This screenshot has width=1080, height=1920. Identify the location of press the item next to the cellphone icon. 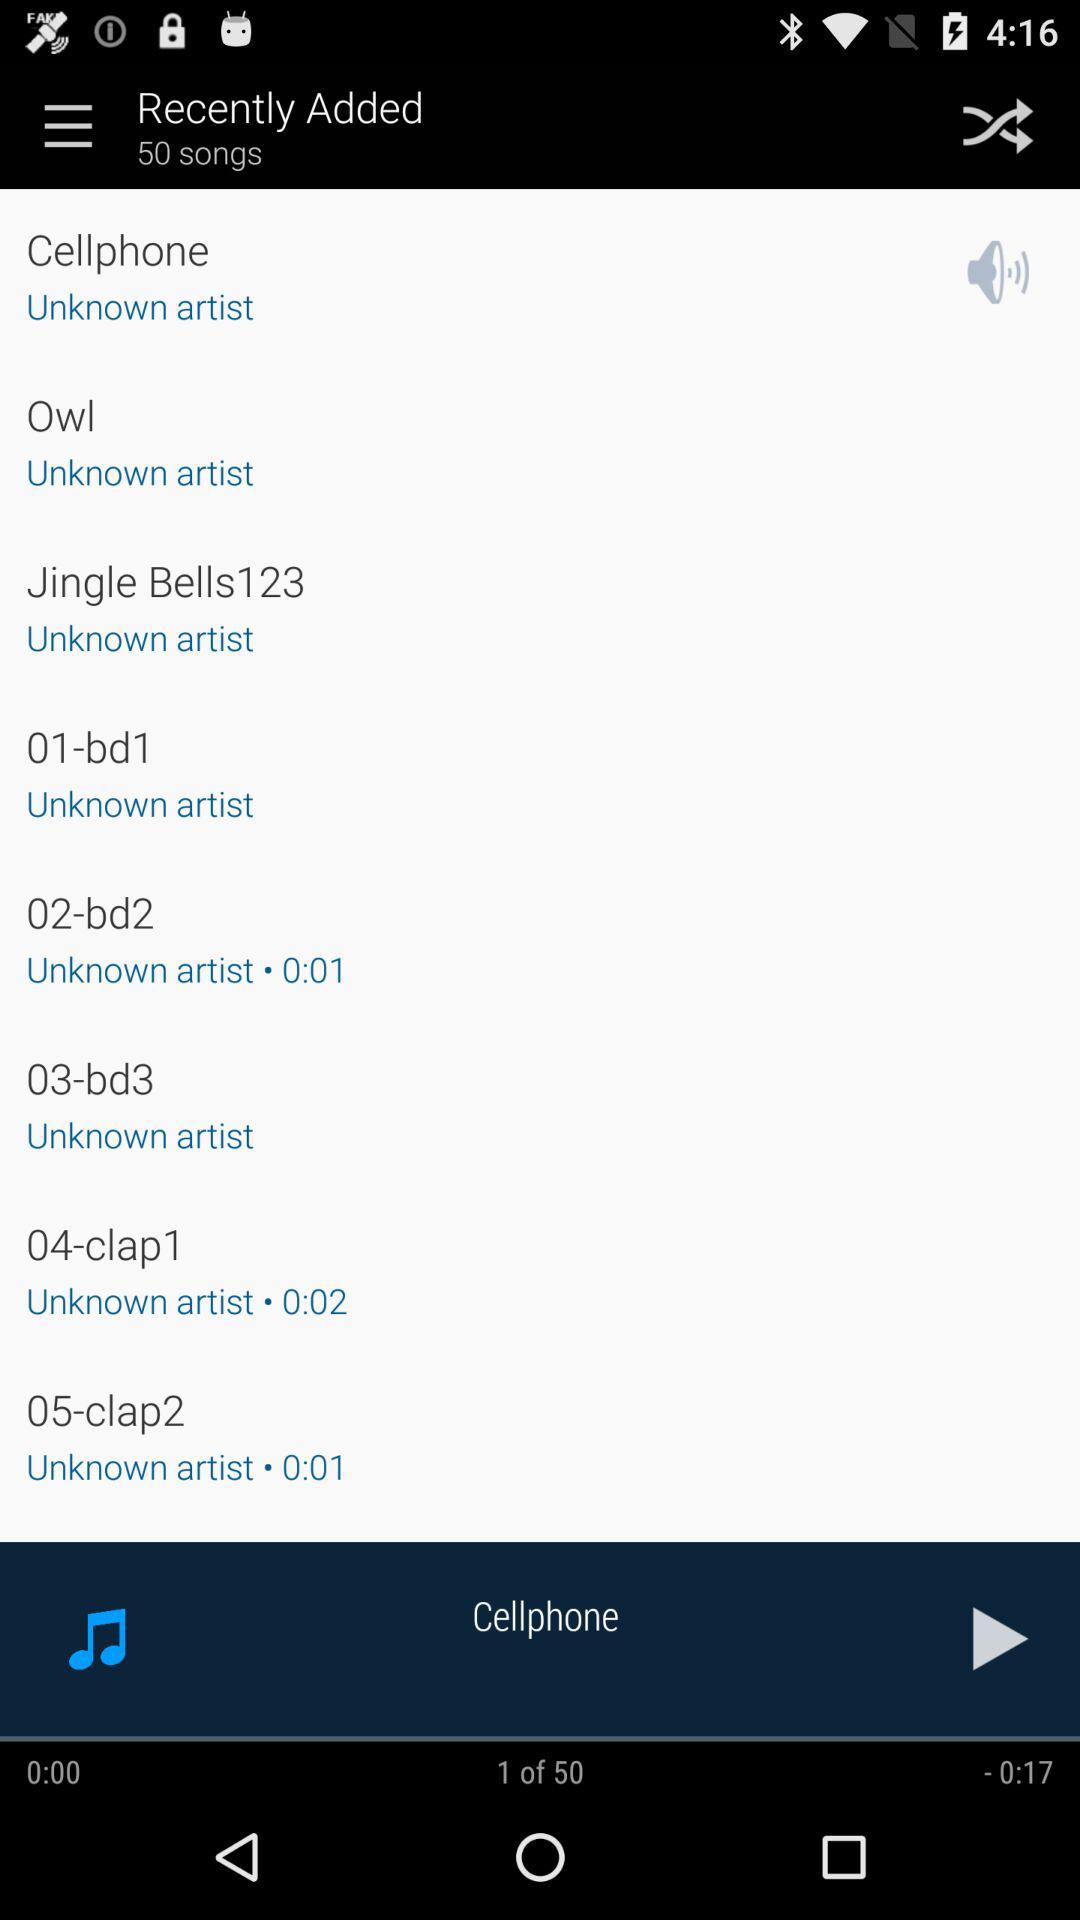
(1001, 1638).